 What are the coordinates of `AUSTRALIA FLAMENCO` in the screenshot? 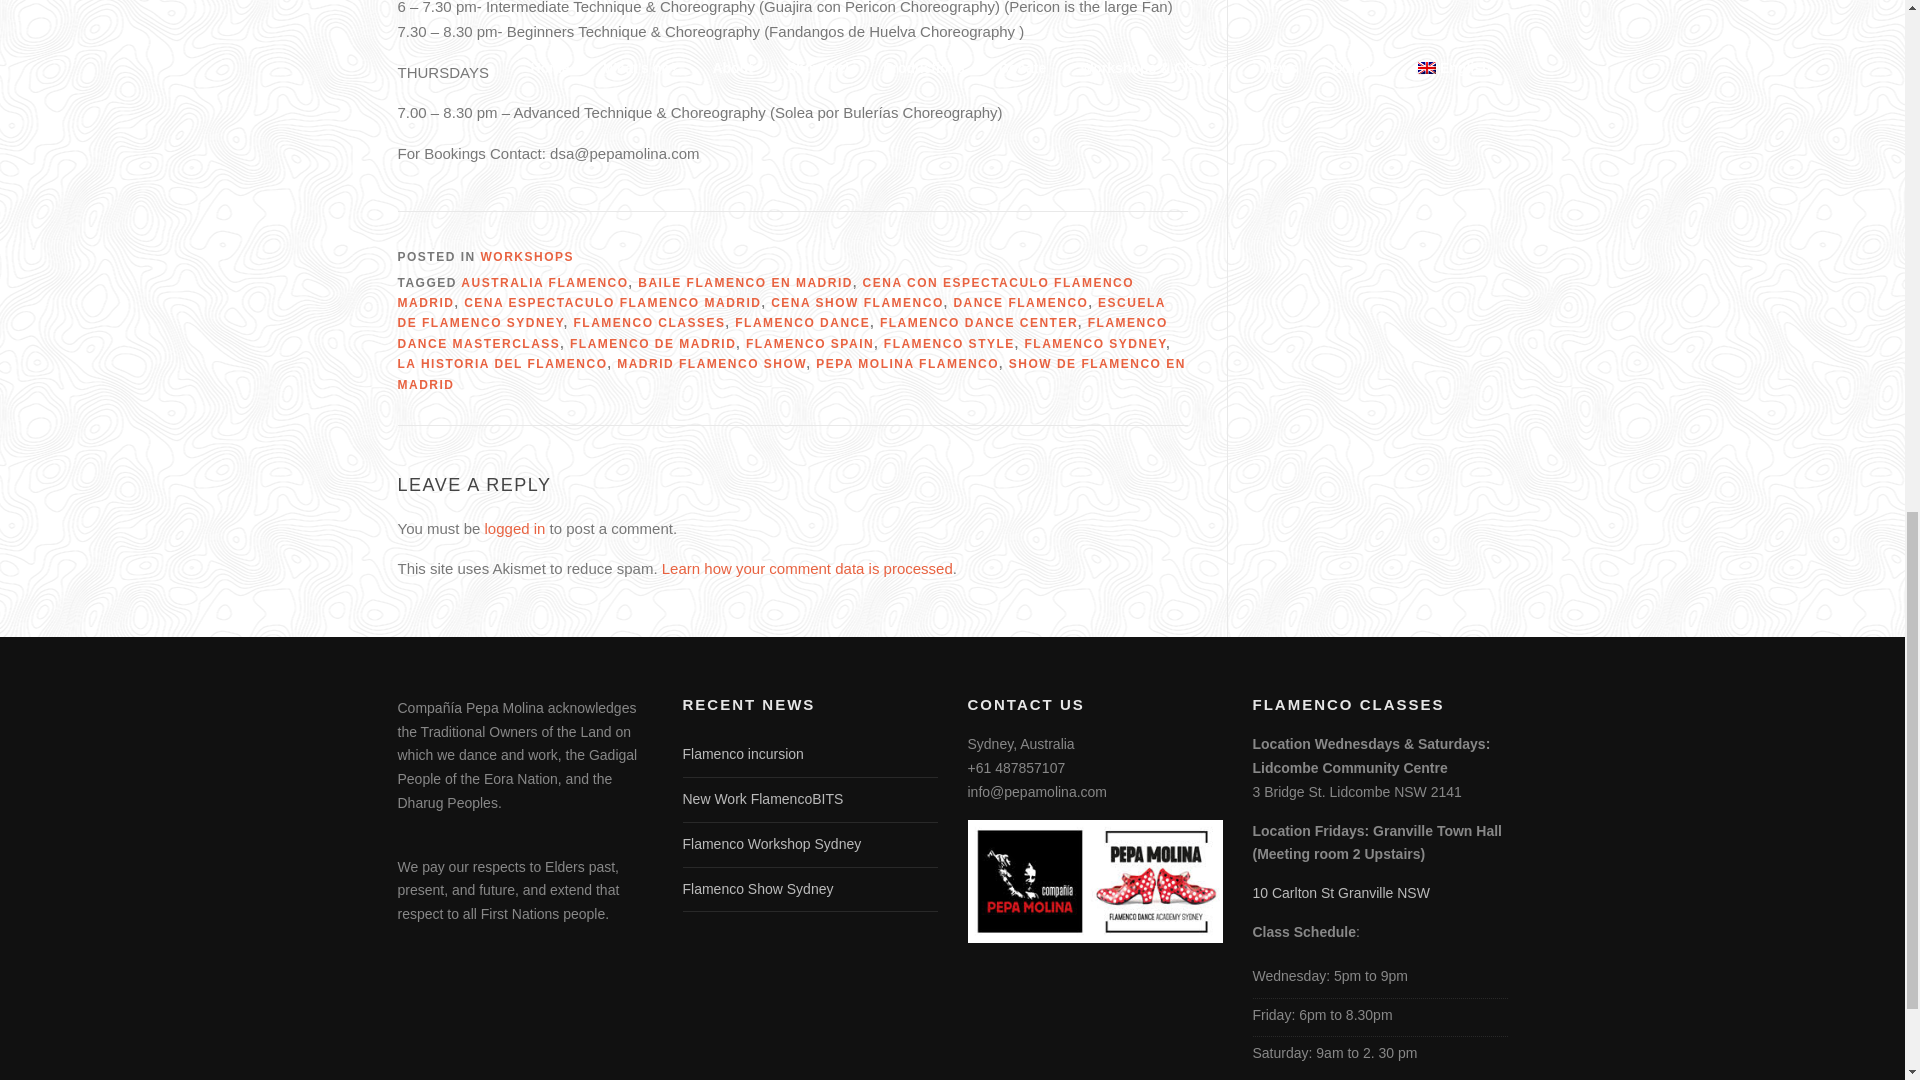 It's located at (544, 283).